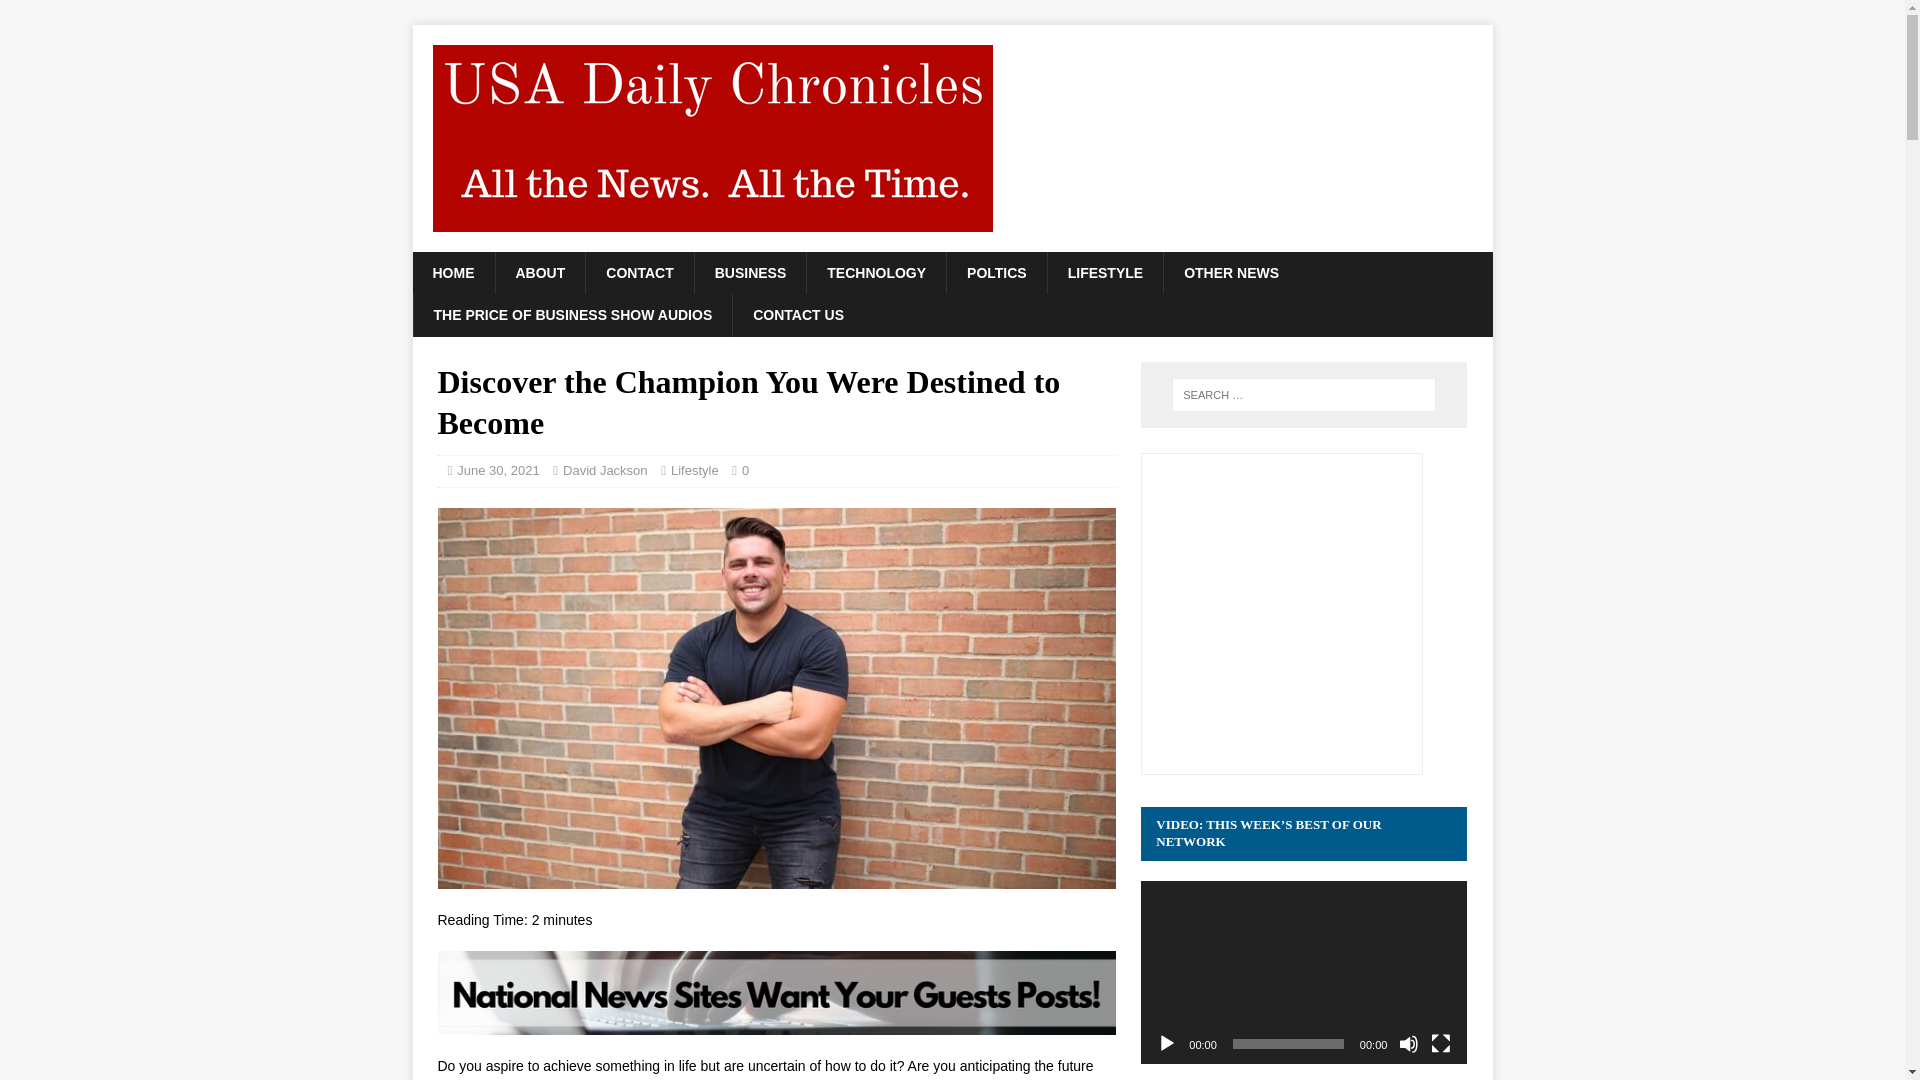 This screenshot has height=1080, width=1920. What do you see at coordinates (1231, 272) in the screenshot?
I see `OTHER NEWS` at bounding box center [1231, 272].